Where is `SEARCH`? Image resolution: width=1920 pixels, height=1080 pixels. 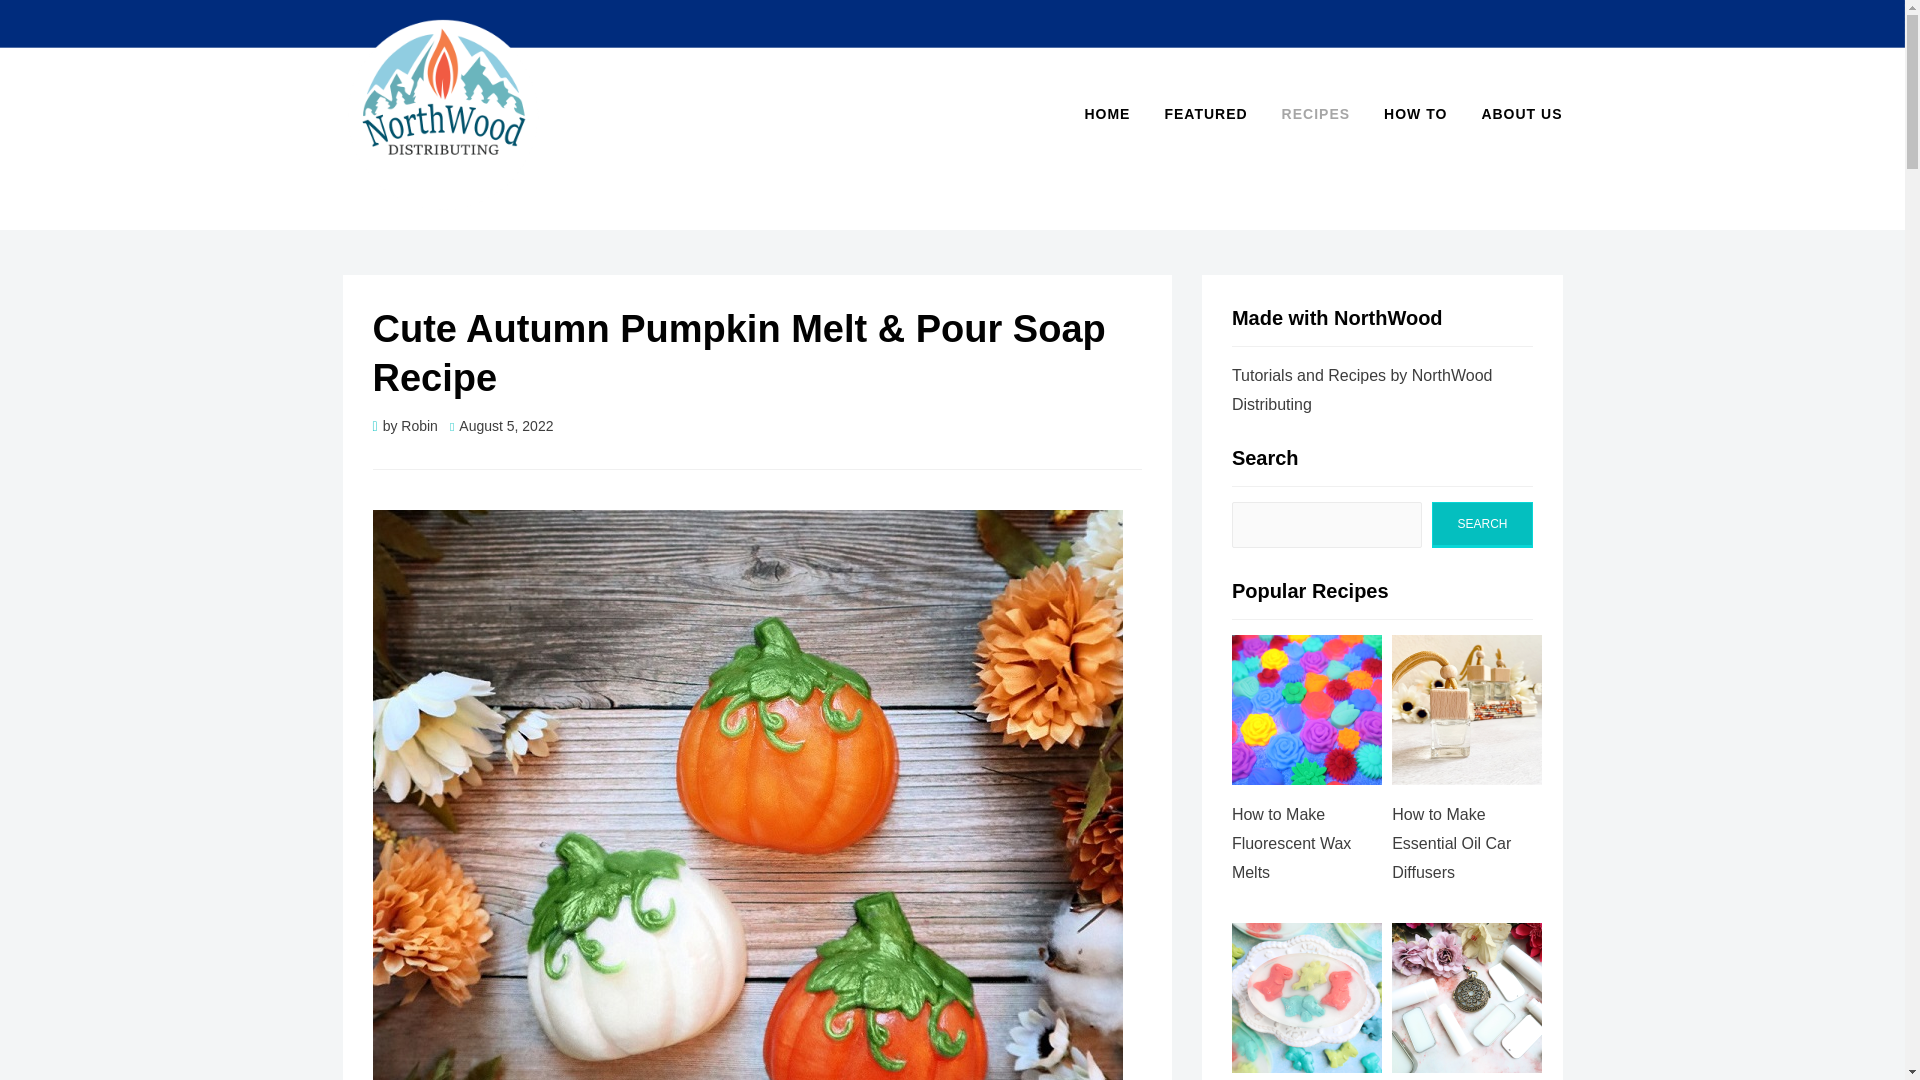
SEARCH is located at coordinates (1482, 525).